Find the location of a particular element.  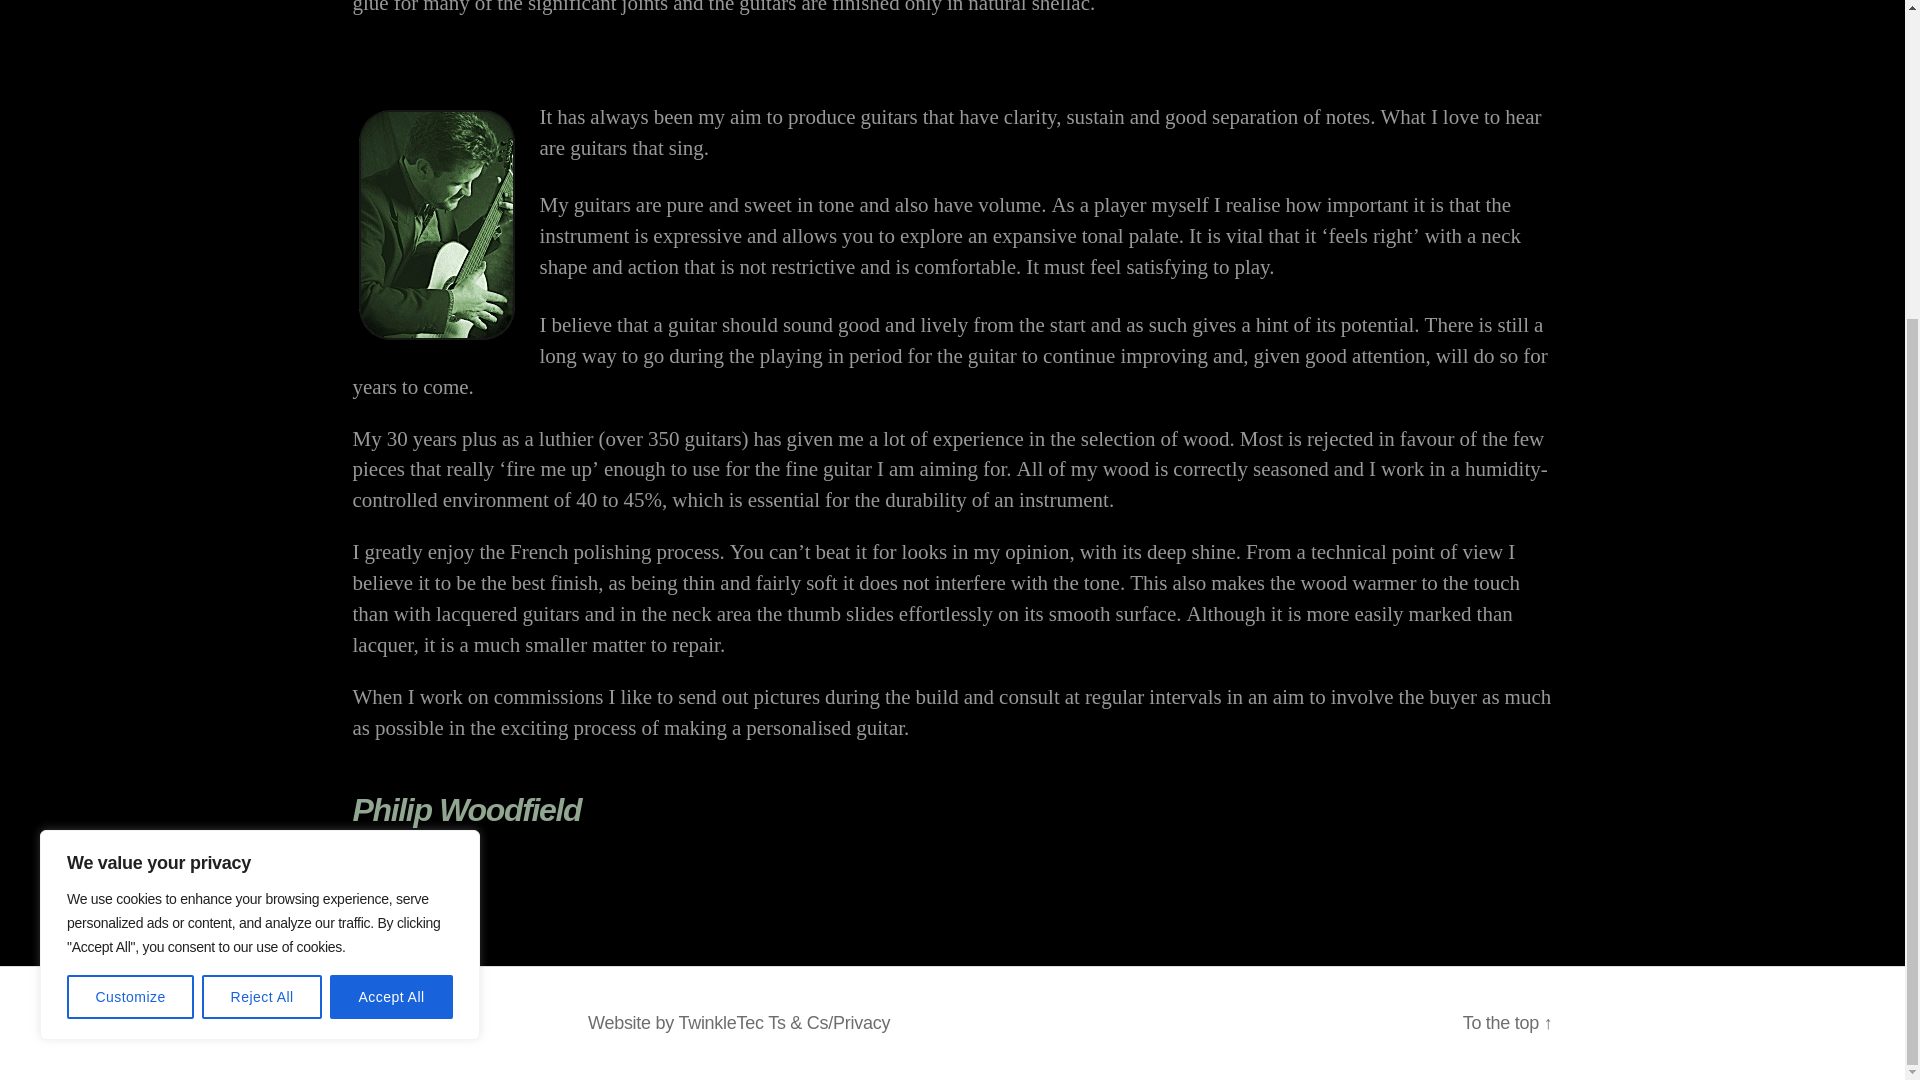

Accept All is located at coordinates (392, 555).